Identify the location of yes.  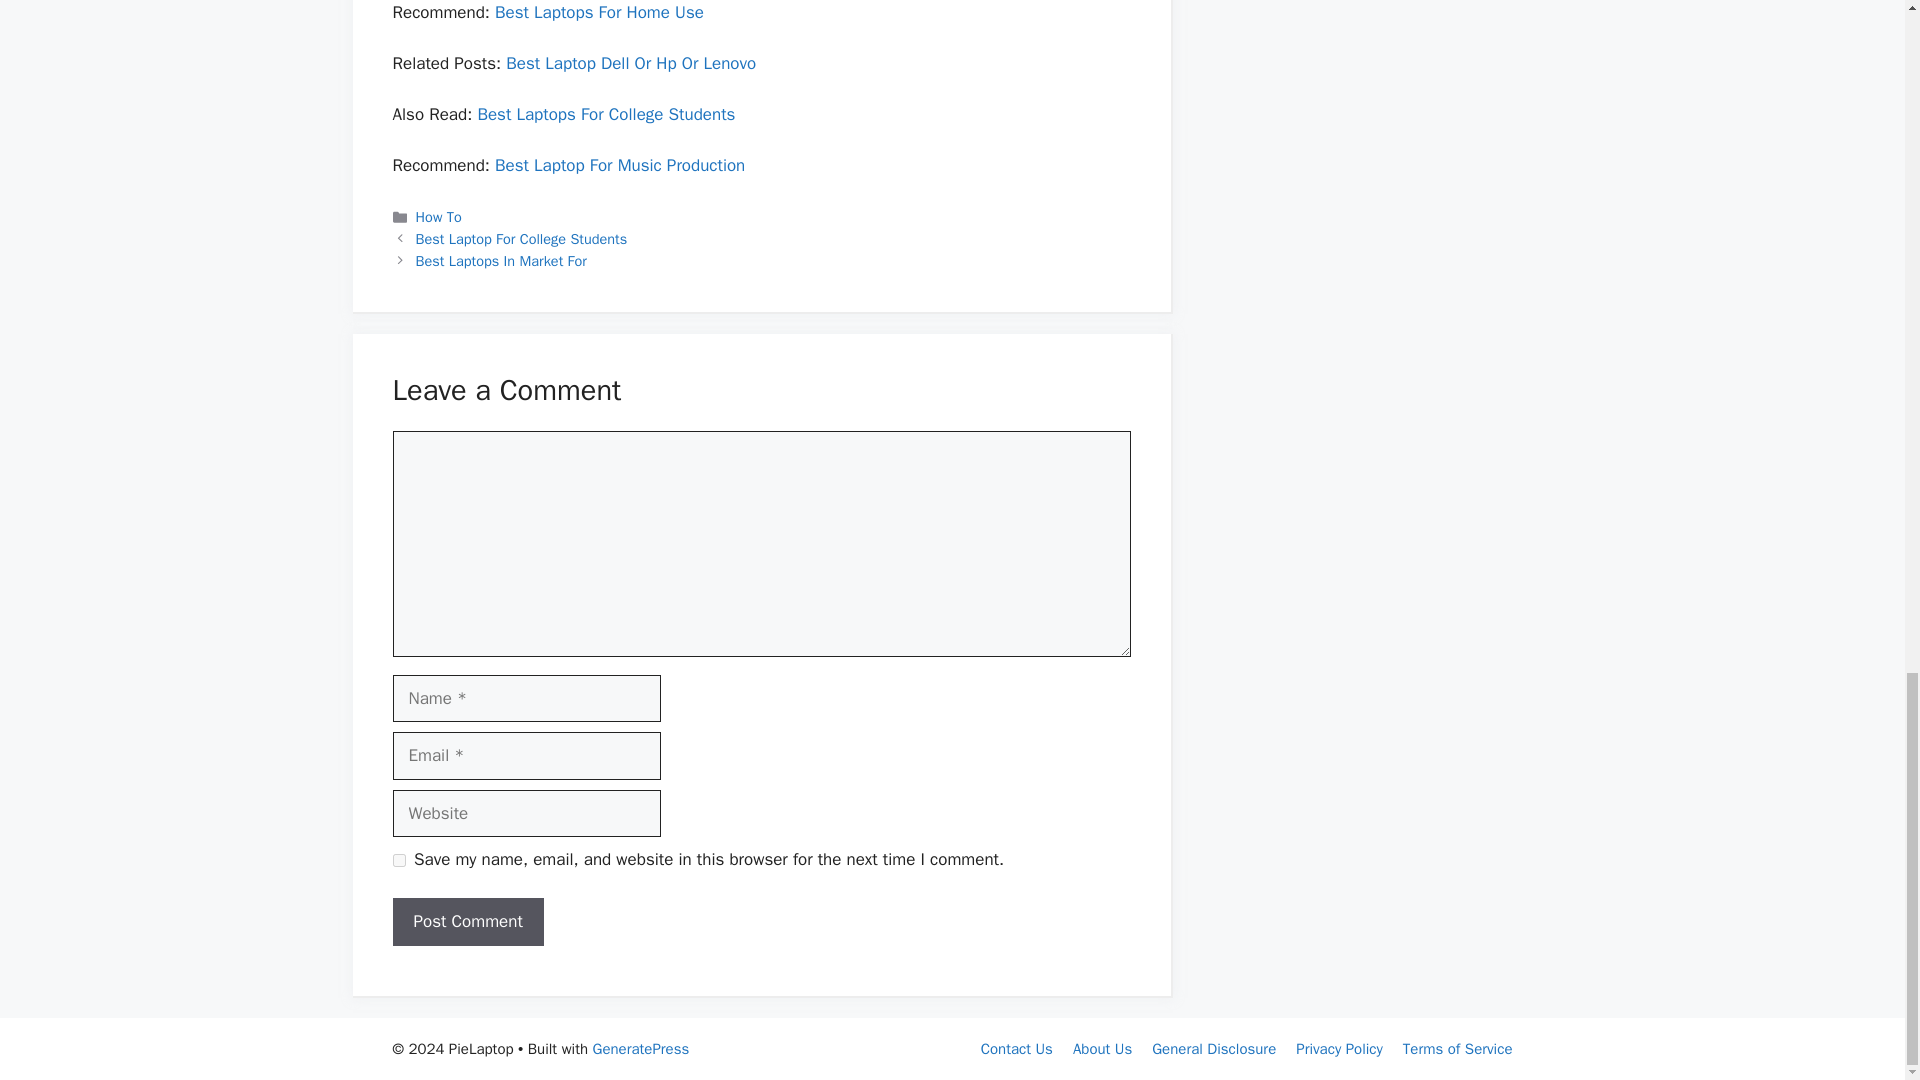
(398, 860).